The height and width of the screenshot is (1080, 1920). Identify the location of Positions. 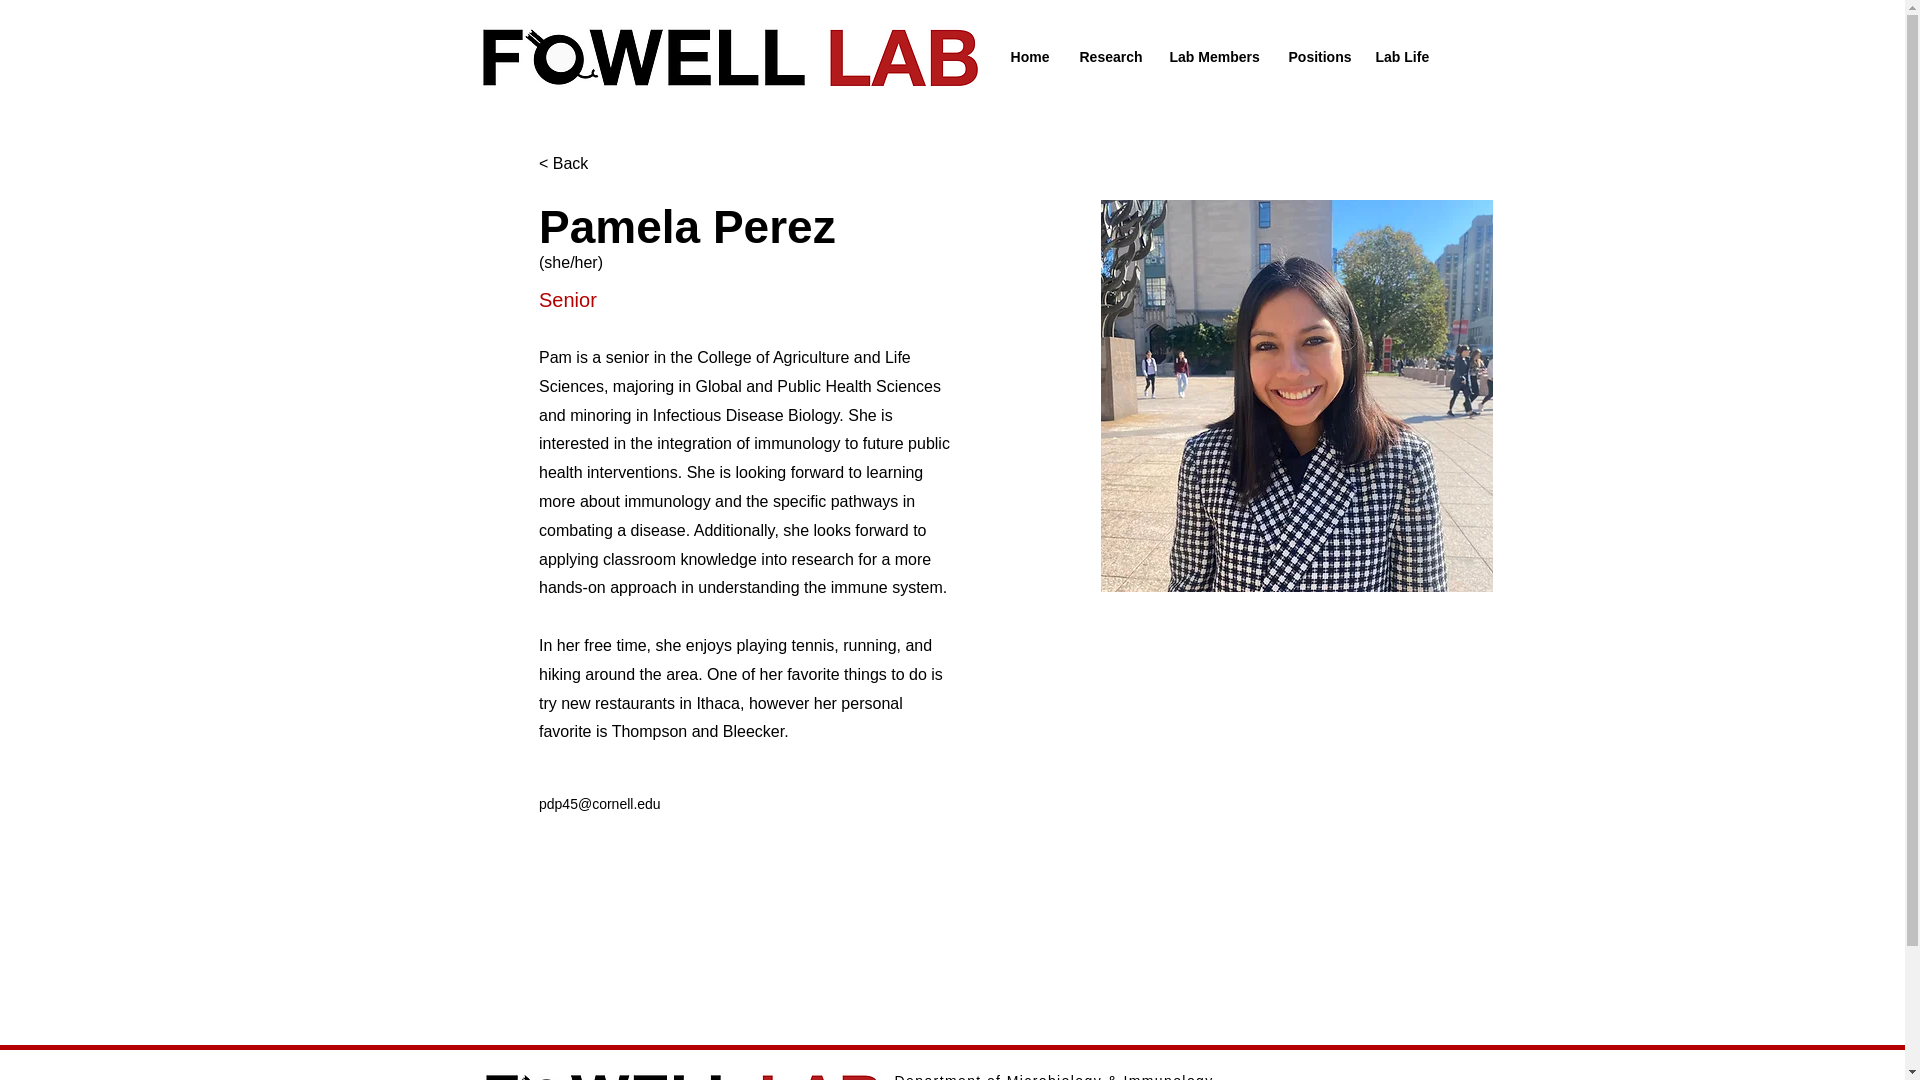
(1318, 56).